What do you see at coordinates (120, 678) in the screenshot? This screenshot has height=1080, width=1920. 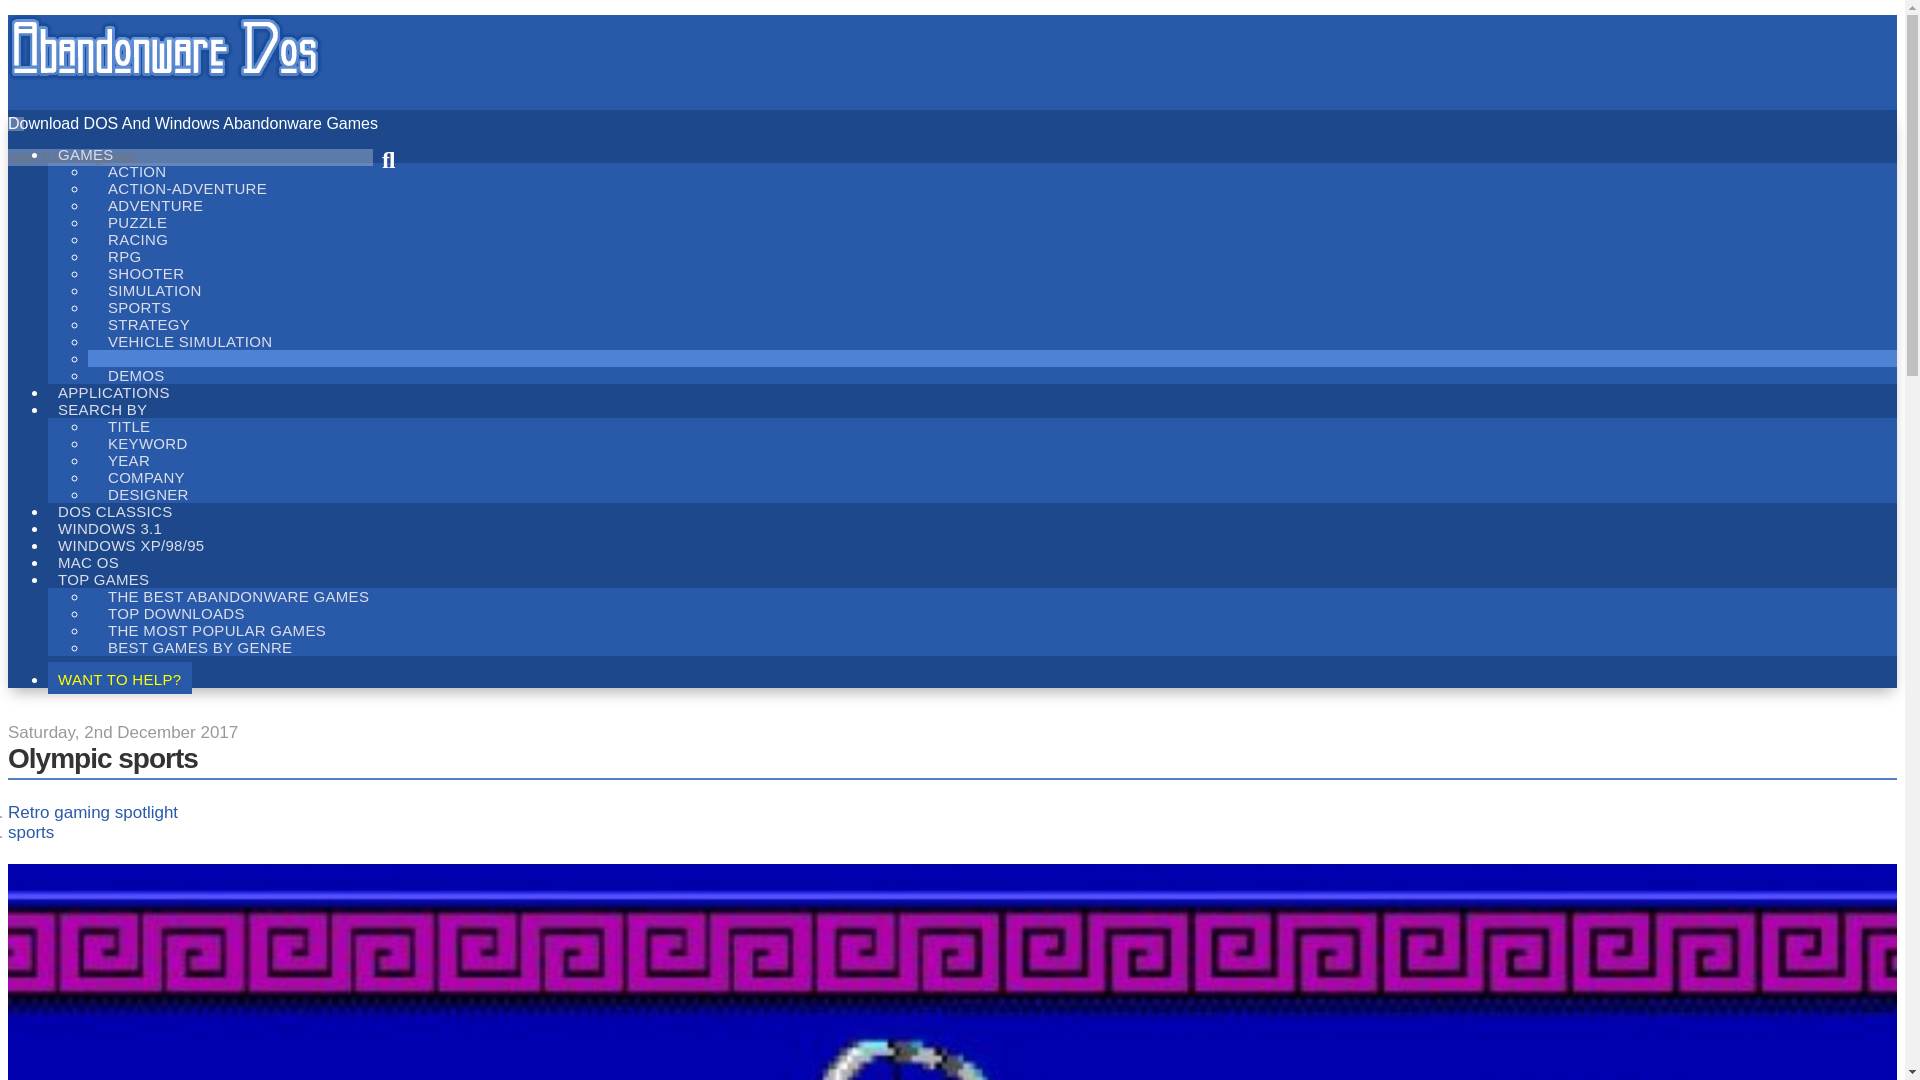 I see `WANT TO HELP?` at bounding box center [120, 678].